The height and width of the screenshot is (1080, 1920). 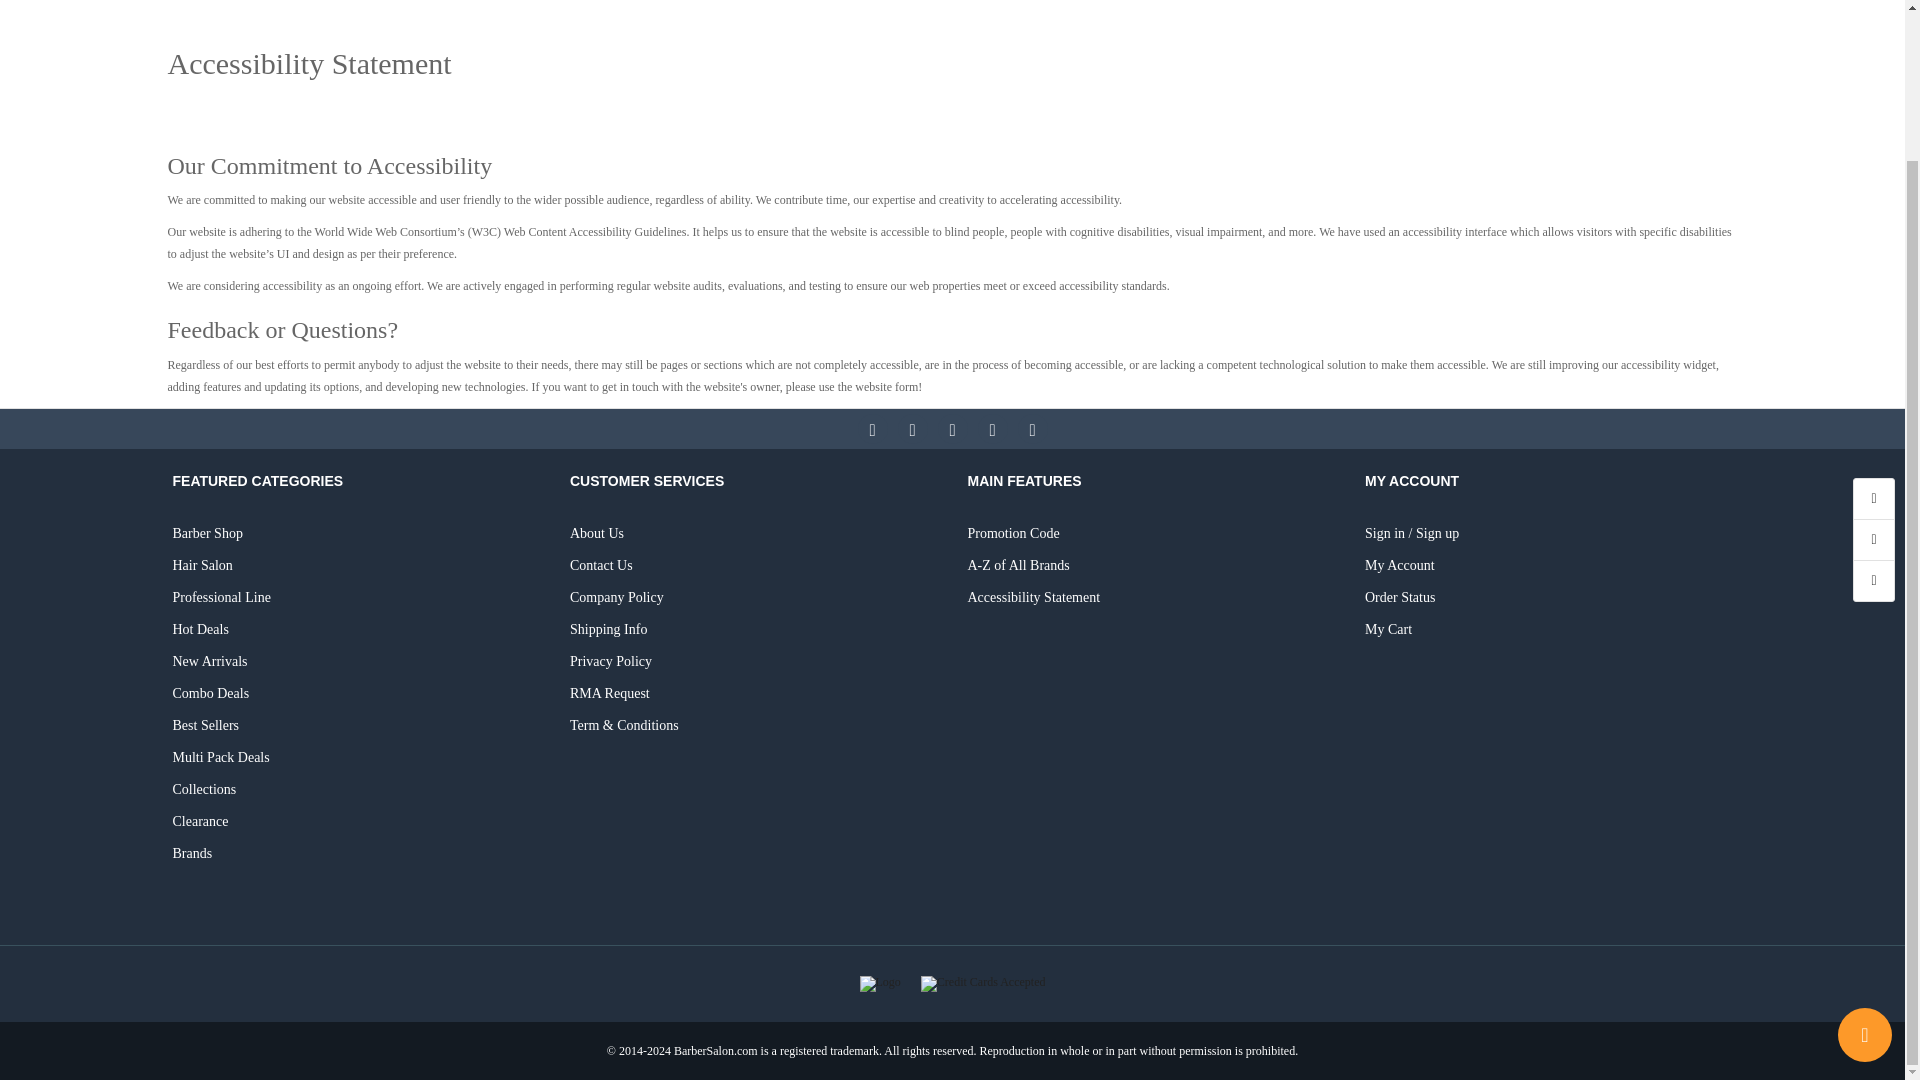 I want to click on Best Sellers, so click(x=356, y=726).